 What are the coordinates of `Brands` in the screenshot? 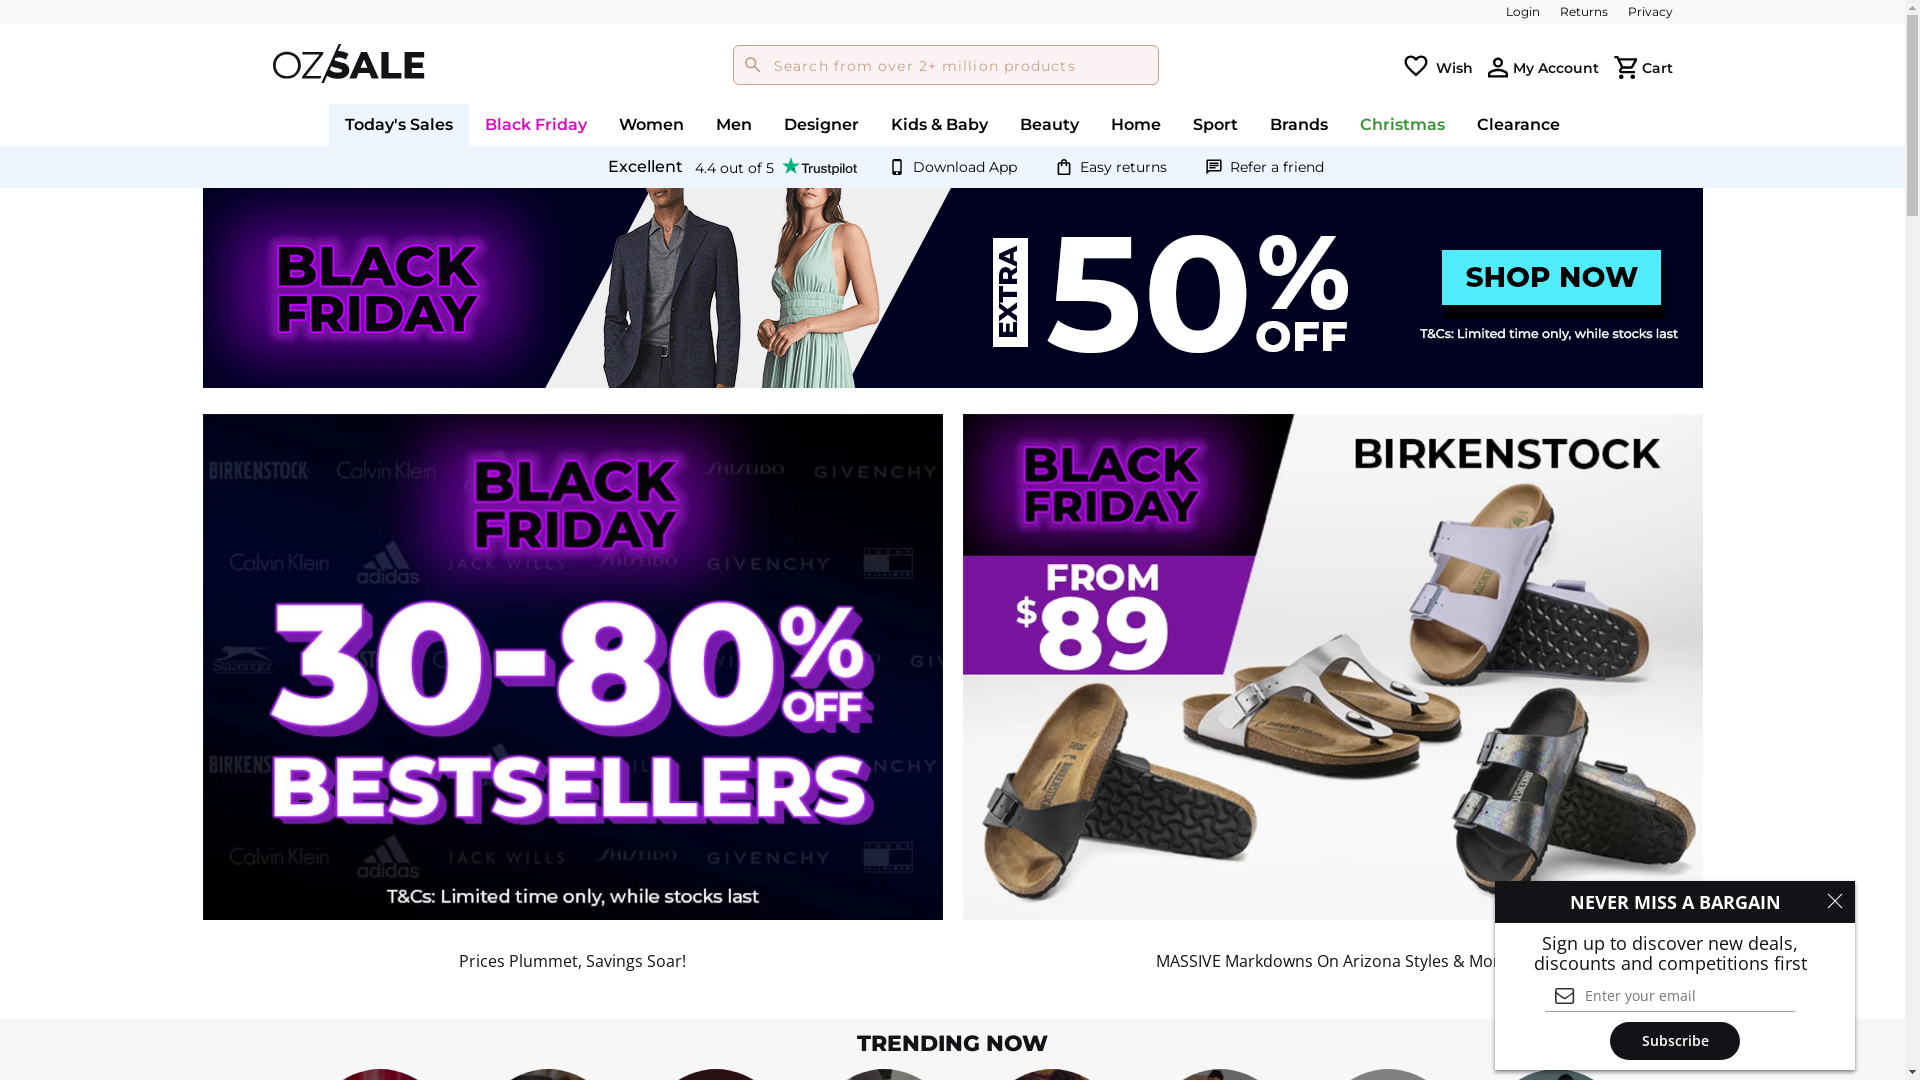 It's located at (1299, 124).